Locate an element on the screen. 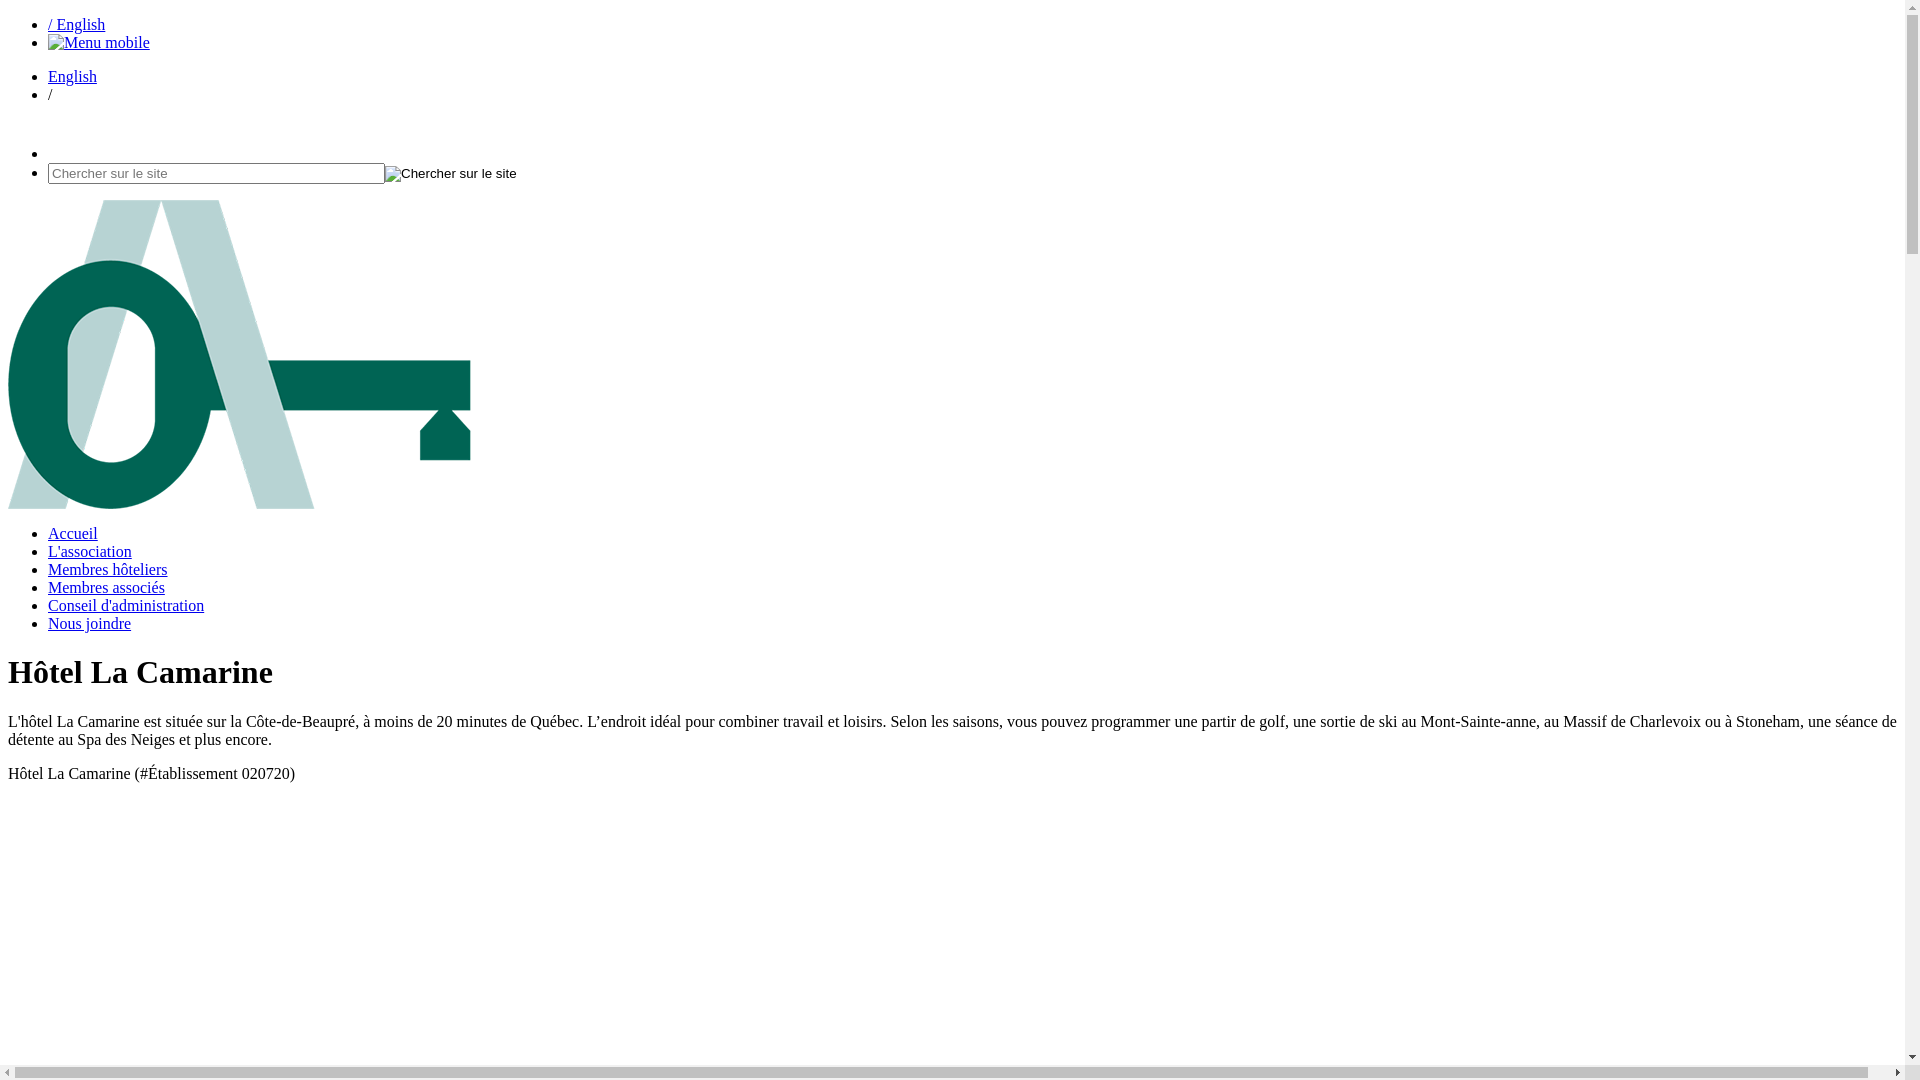 The width and height of the screenshot is (1920, 1080). Accueil is located at coordinates (73, 534).